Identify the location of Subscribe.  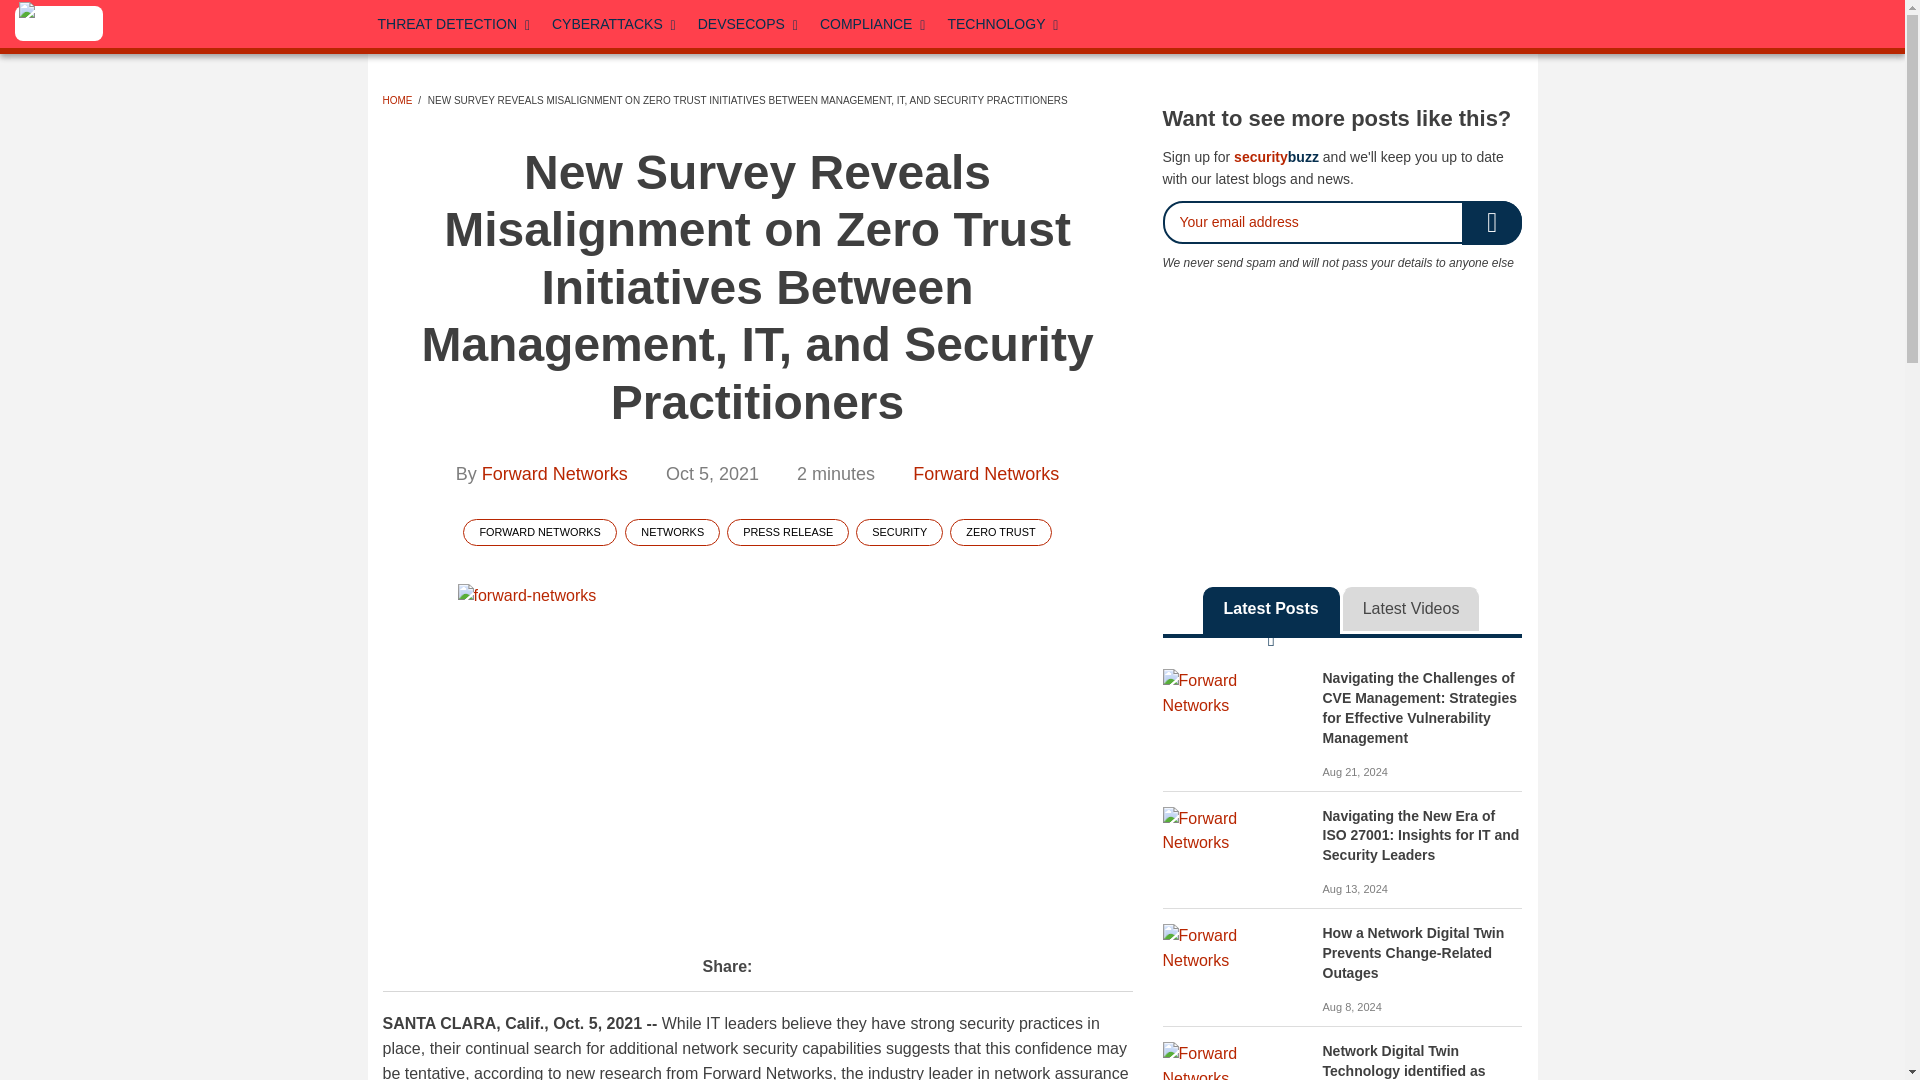
(1492, 222).